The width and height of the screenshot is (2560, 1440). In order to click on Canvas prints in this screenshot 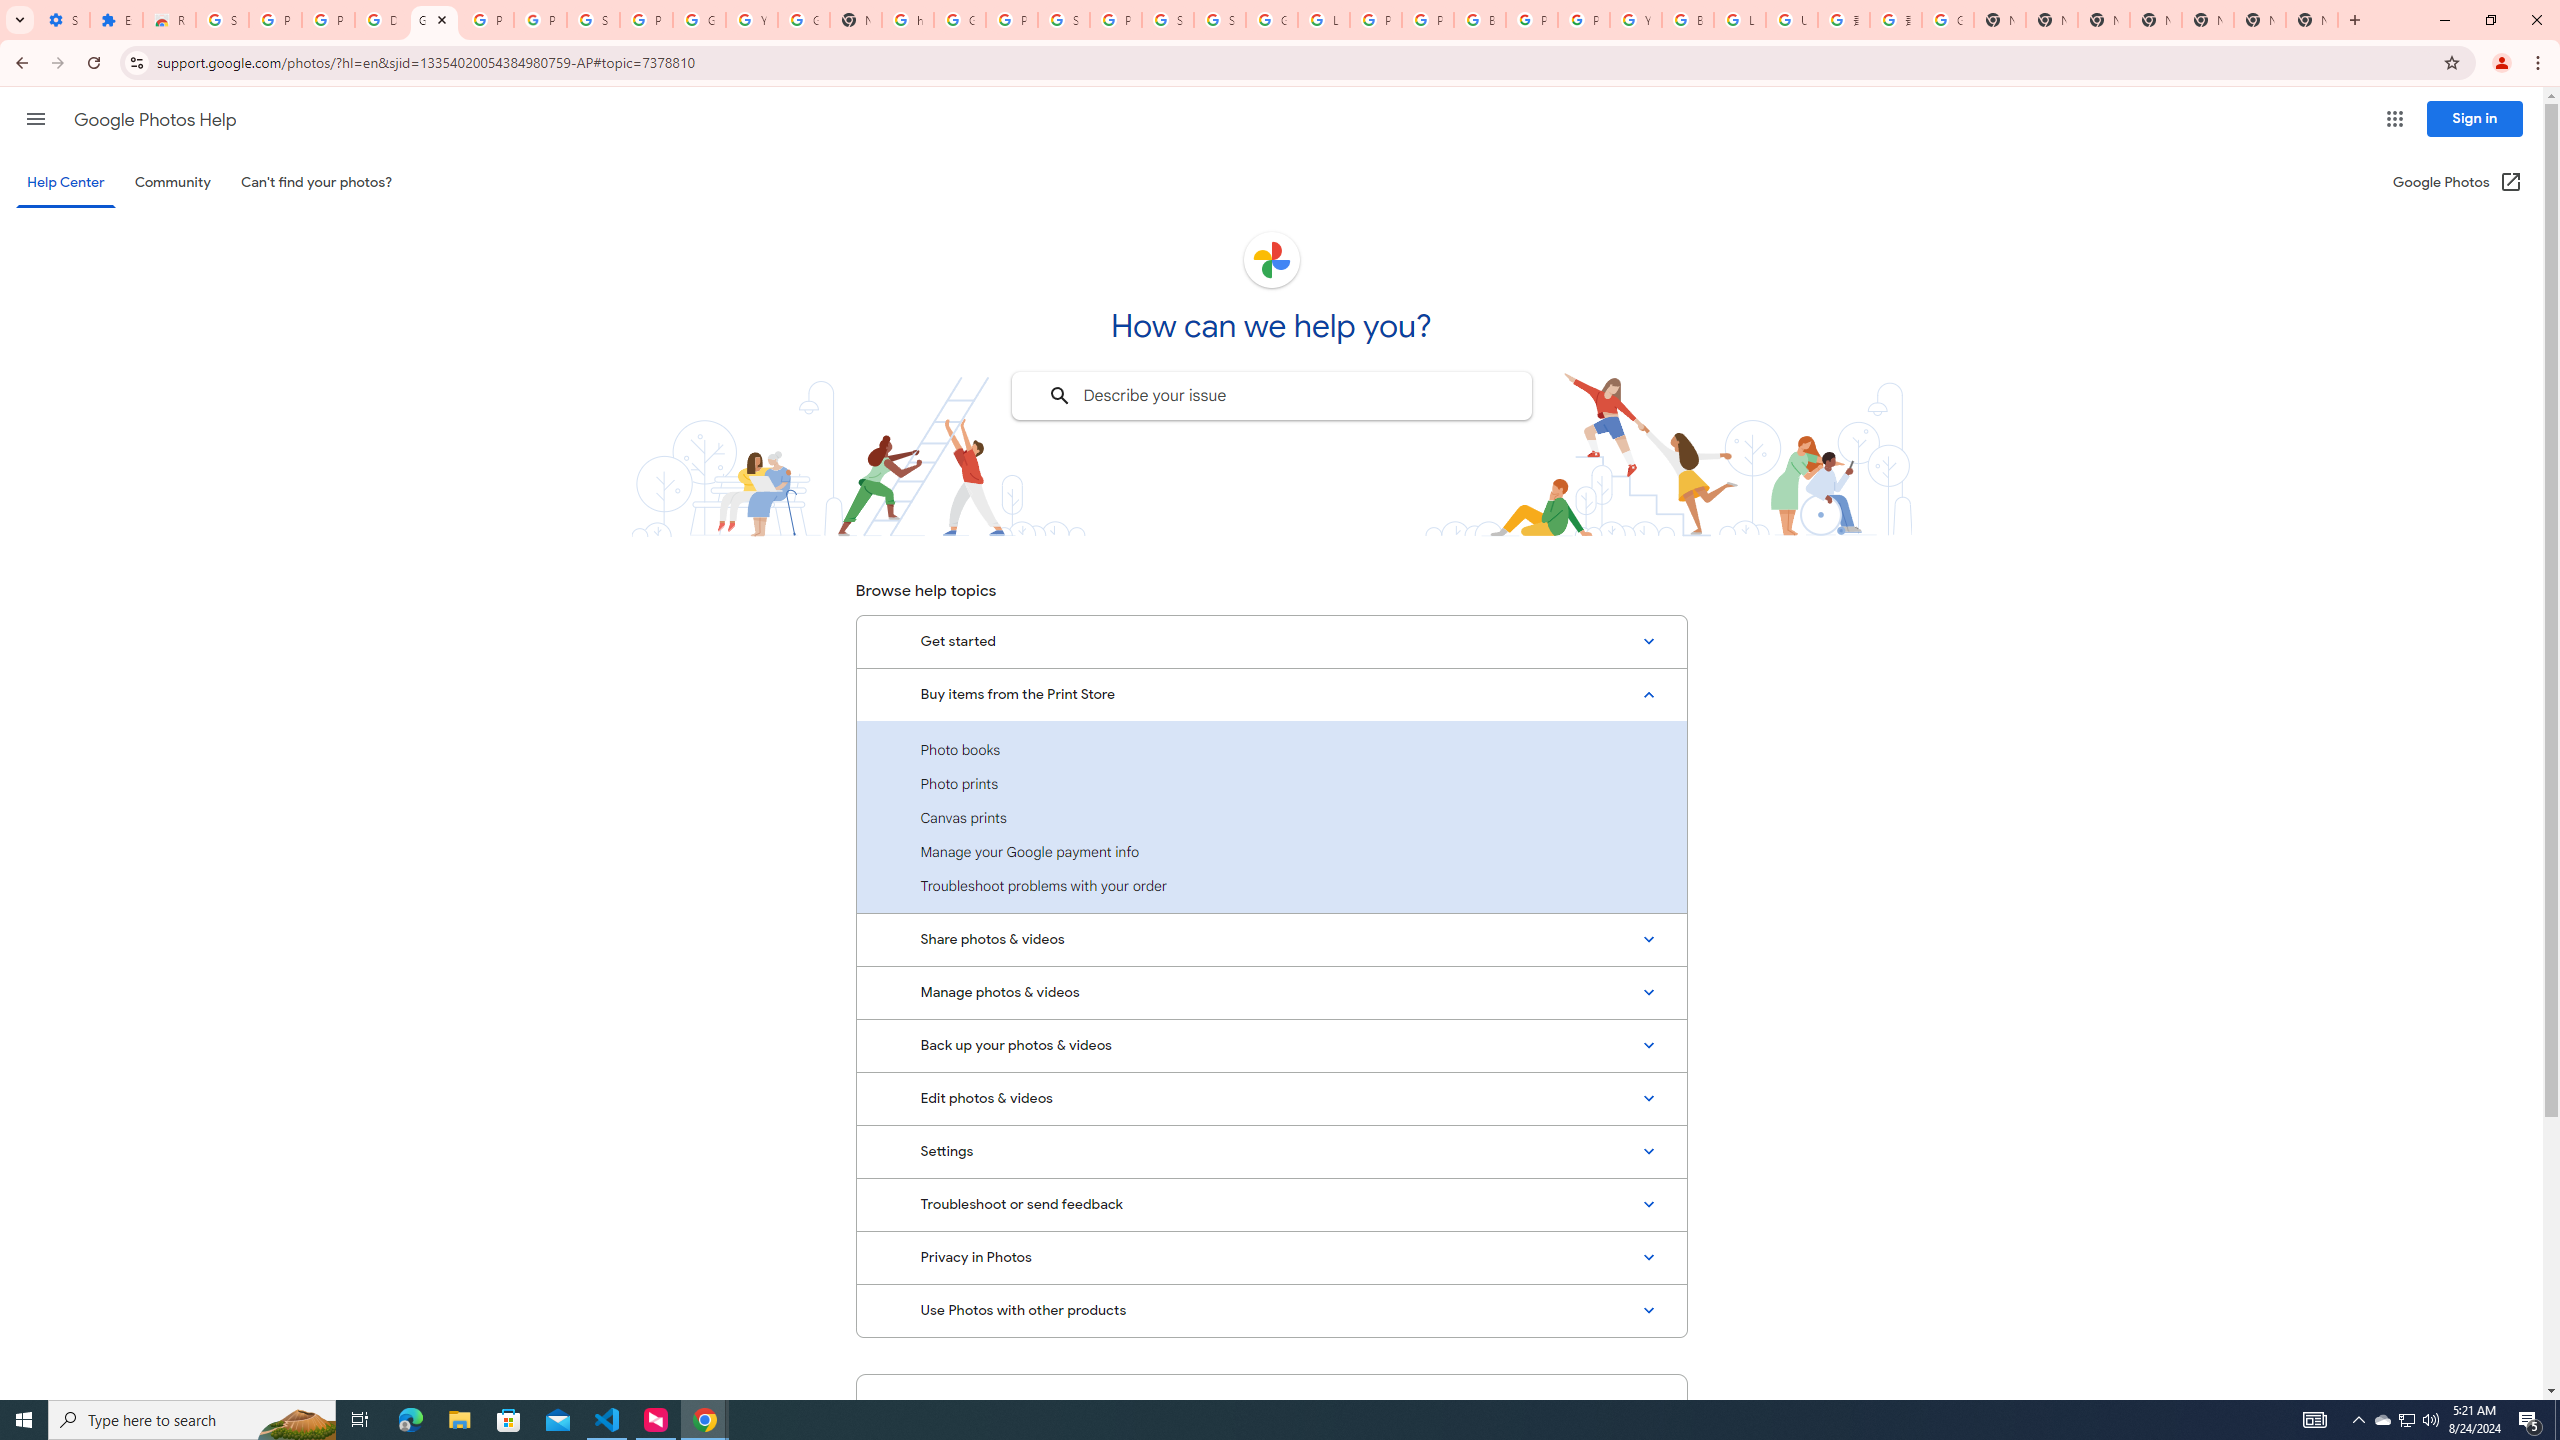, I will do `click(1271, 818)`.